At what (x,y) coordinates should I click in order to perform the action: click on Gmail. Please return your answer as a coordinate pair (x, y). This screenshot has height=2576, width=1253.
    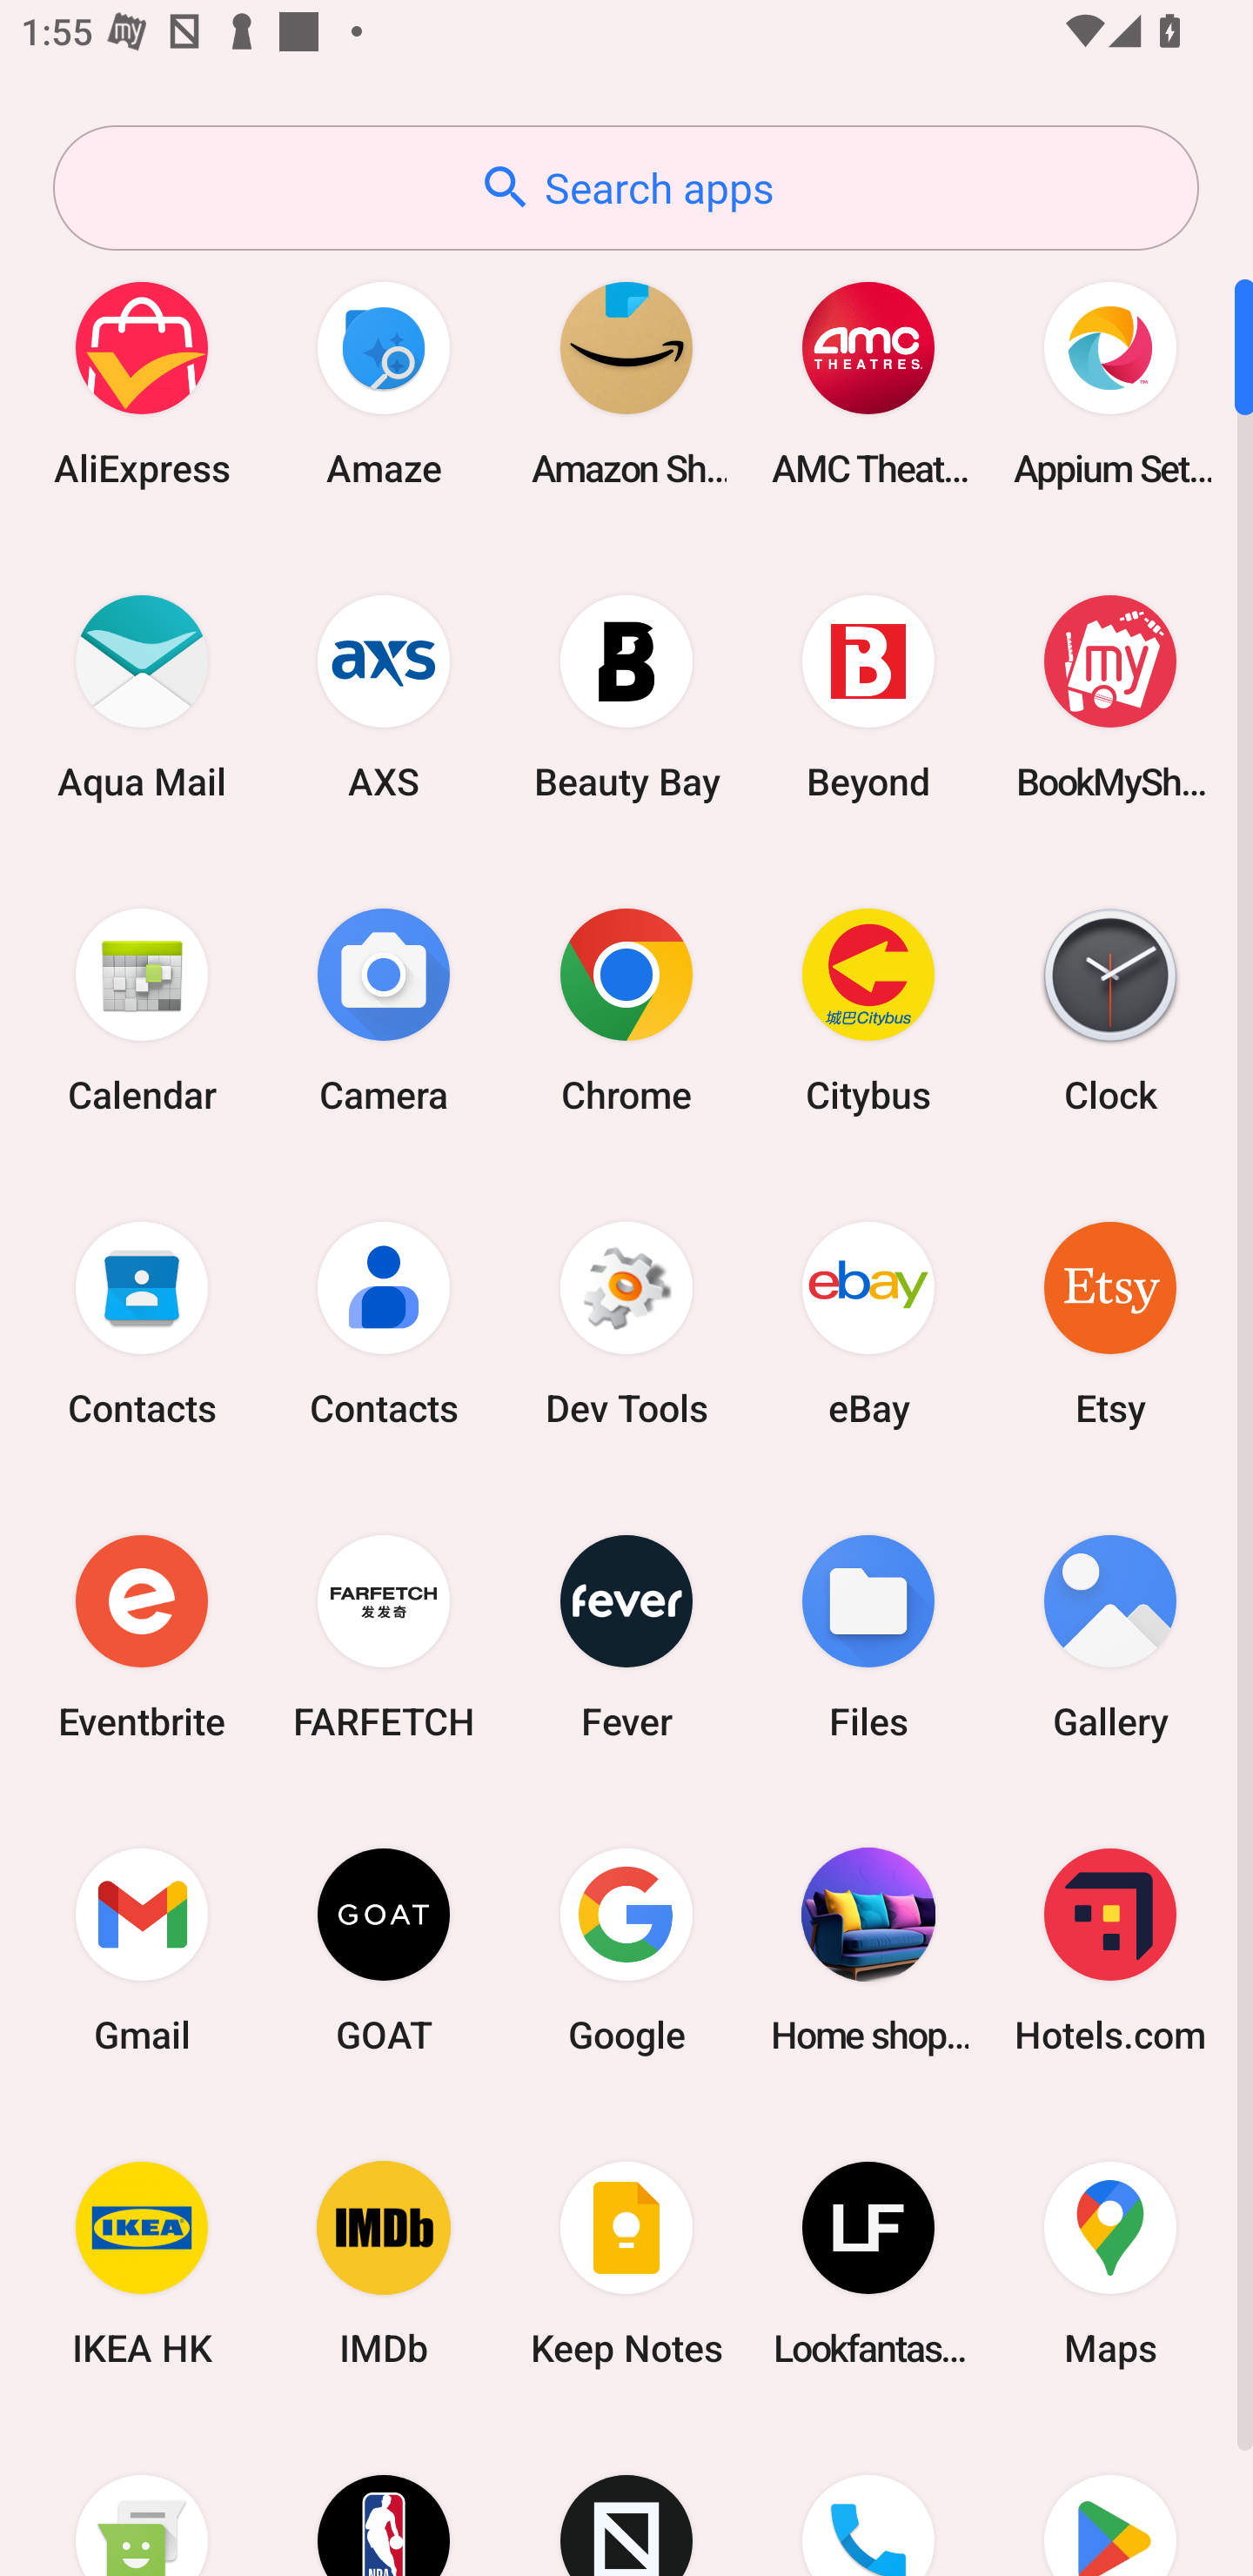
    Looking at the image, I should click on (142, 1949).